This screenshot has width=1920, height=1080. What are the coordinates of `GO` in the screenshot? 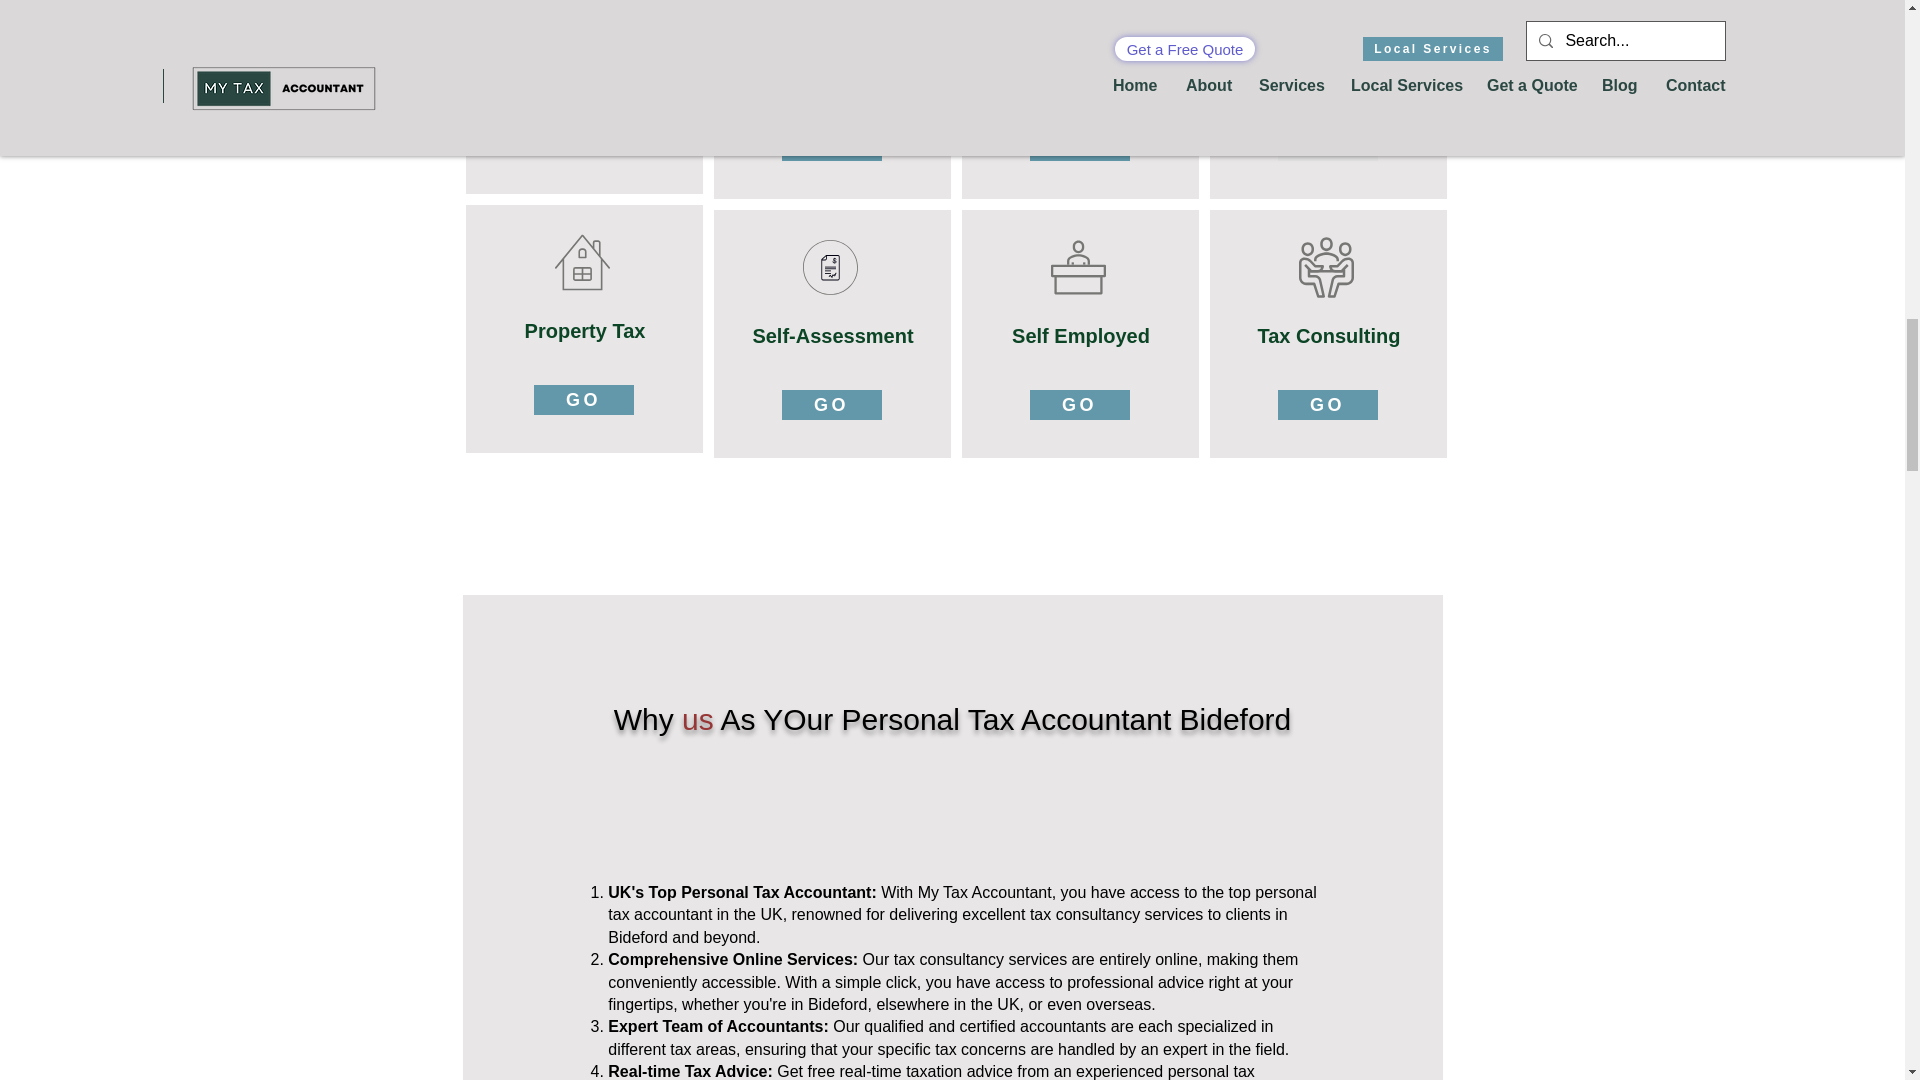 It's located at (1328, 404).